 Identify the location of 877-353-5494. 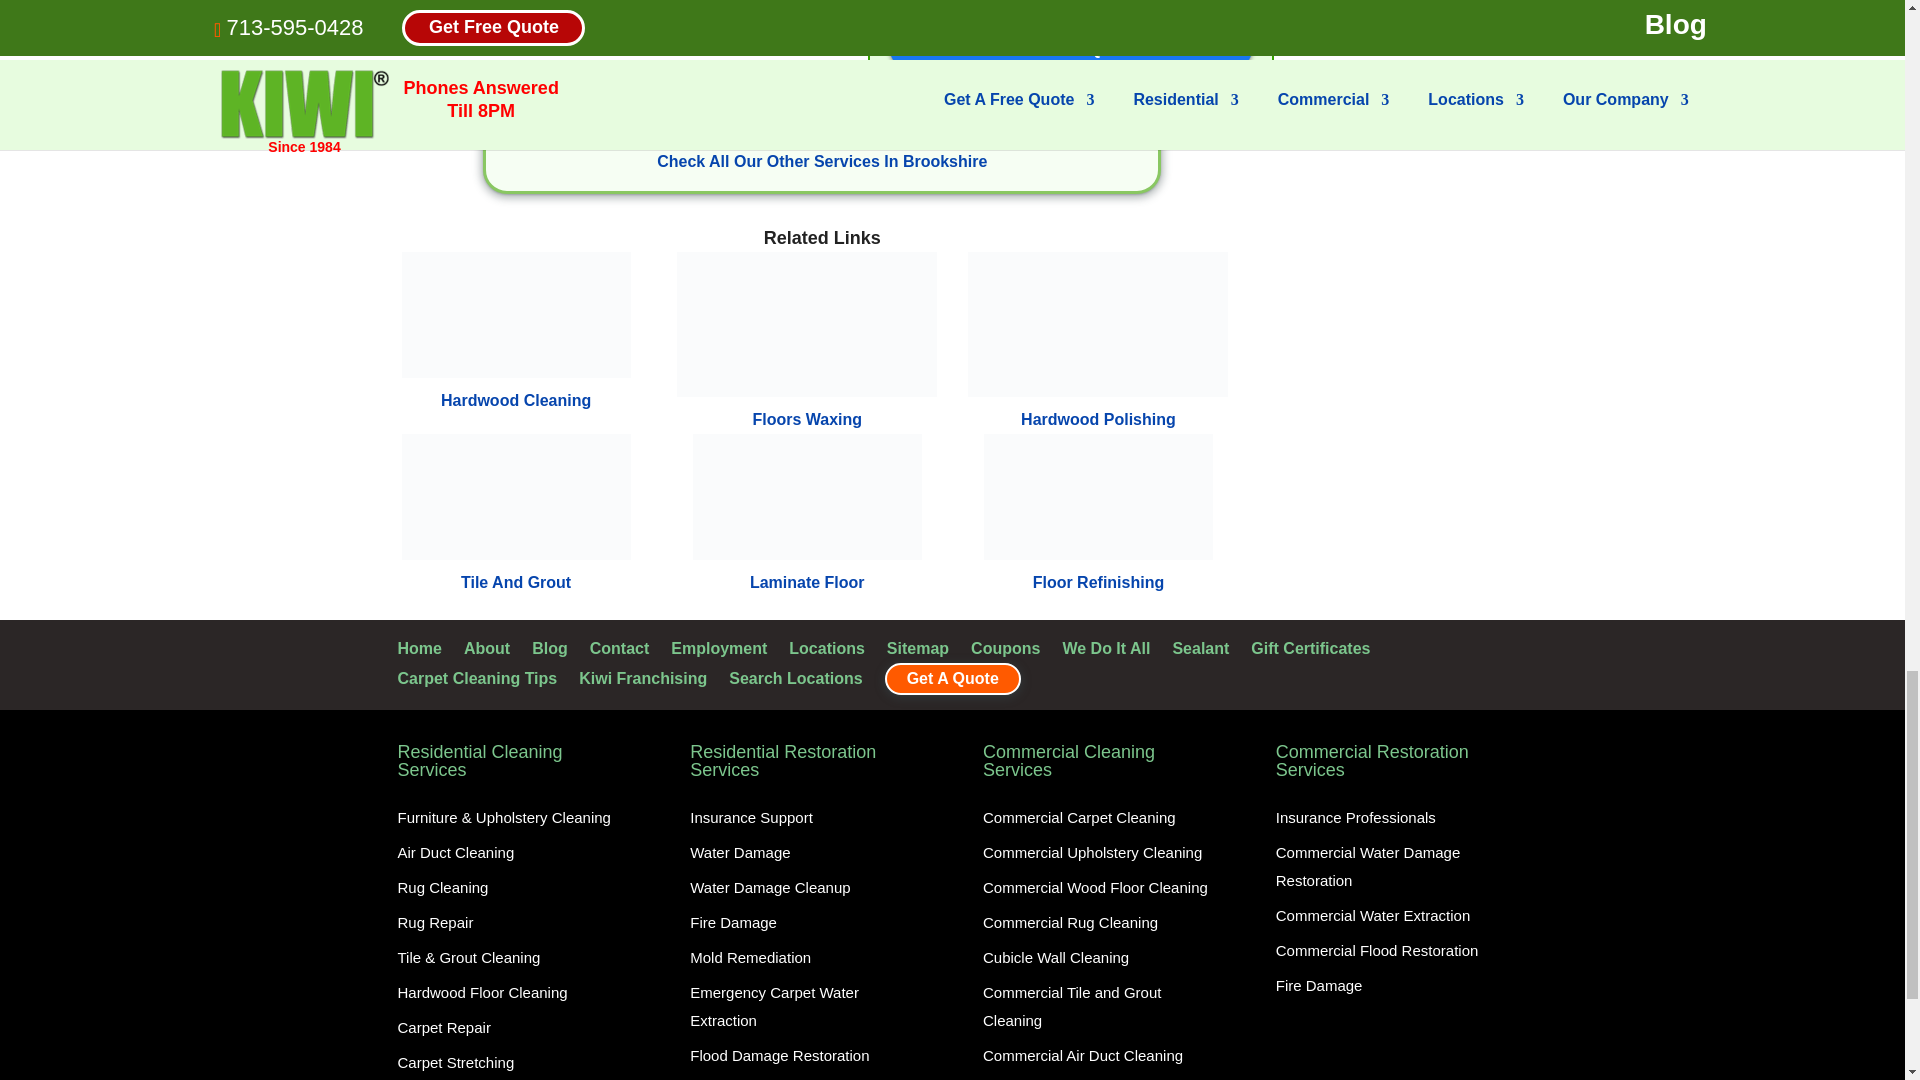
(1071, 2).